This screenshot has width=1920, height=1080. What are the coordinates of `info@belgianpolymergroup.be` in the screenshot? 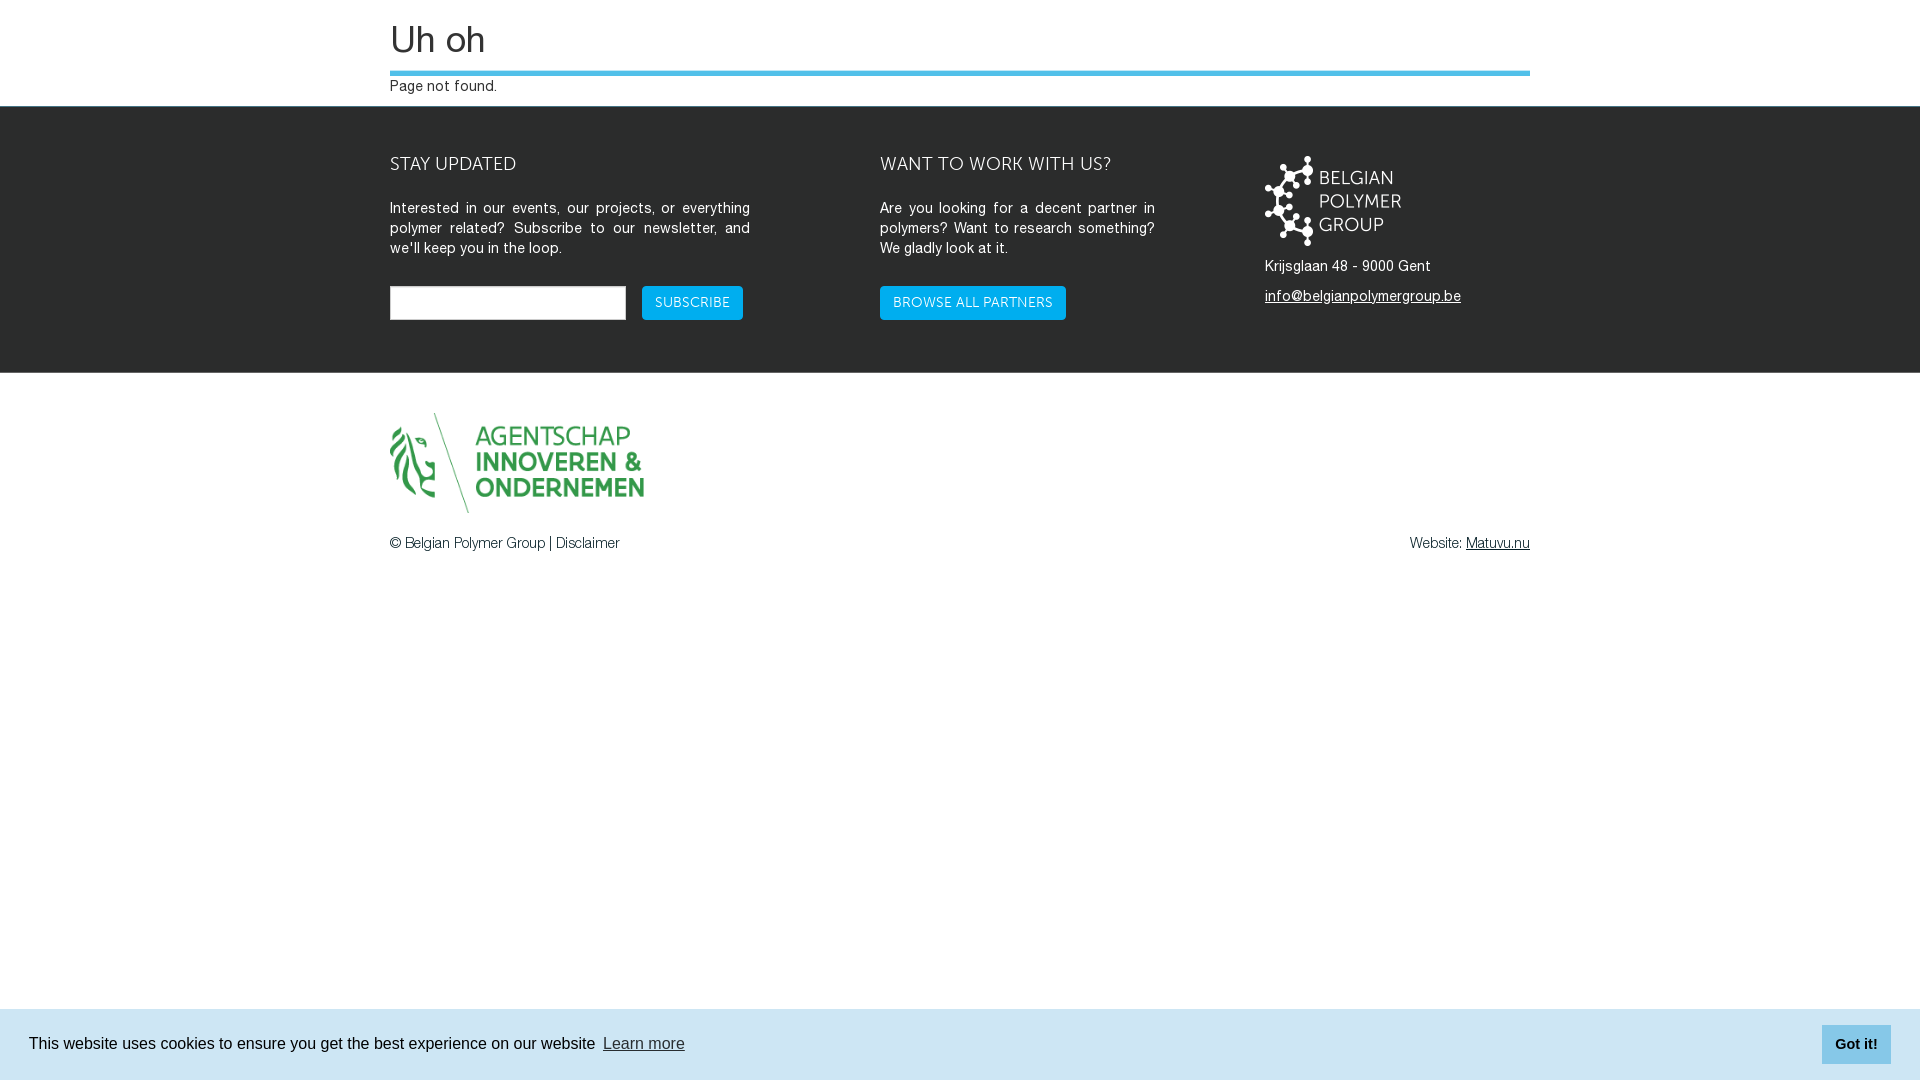 It's located at (1363, 296).